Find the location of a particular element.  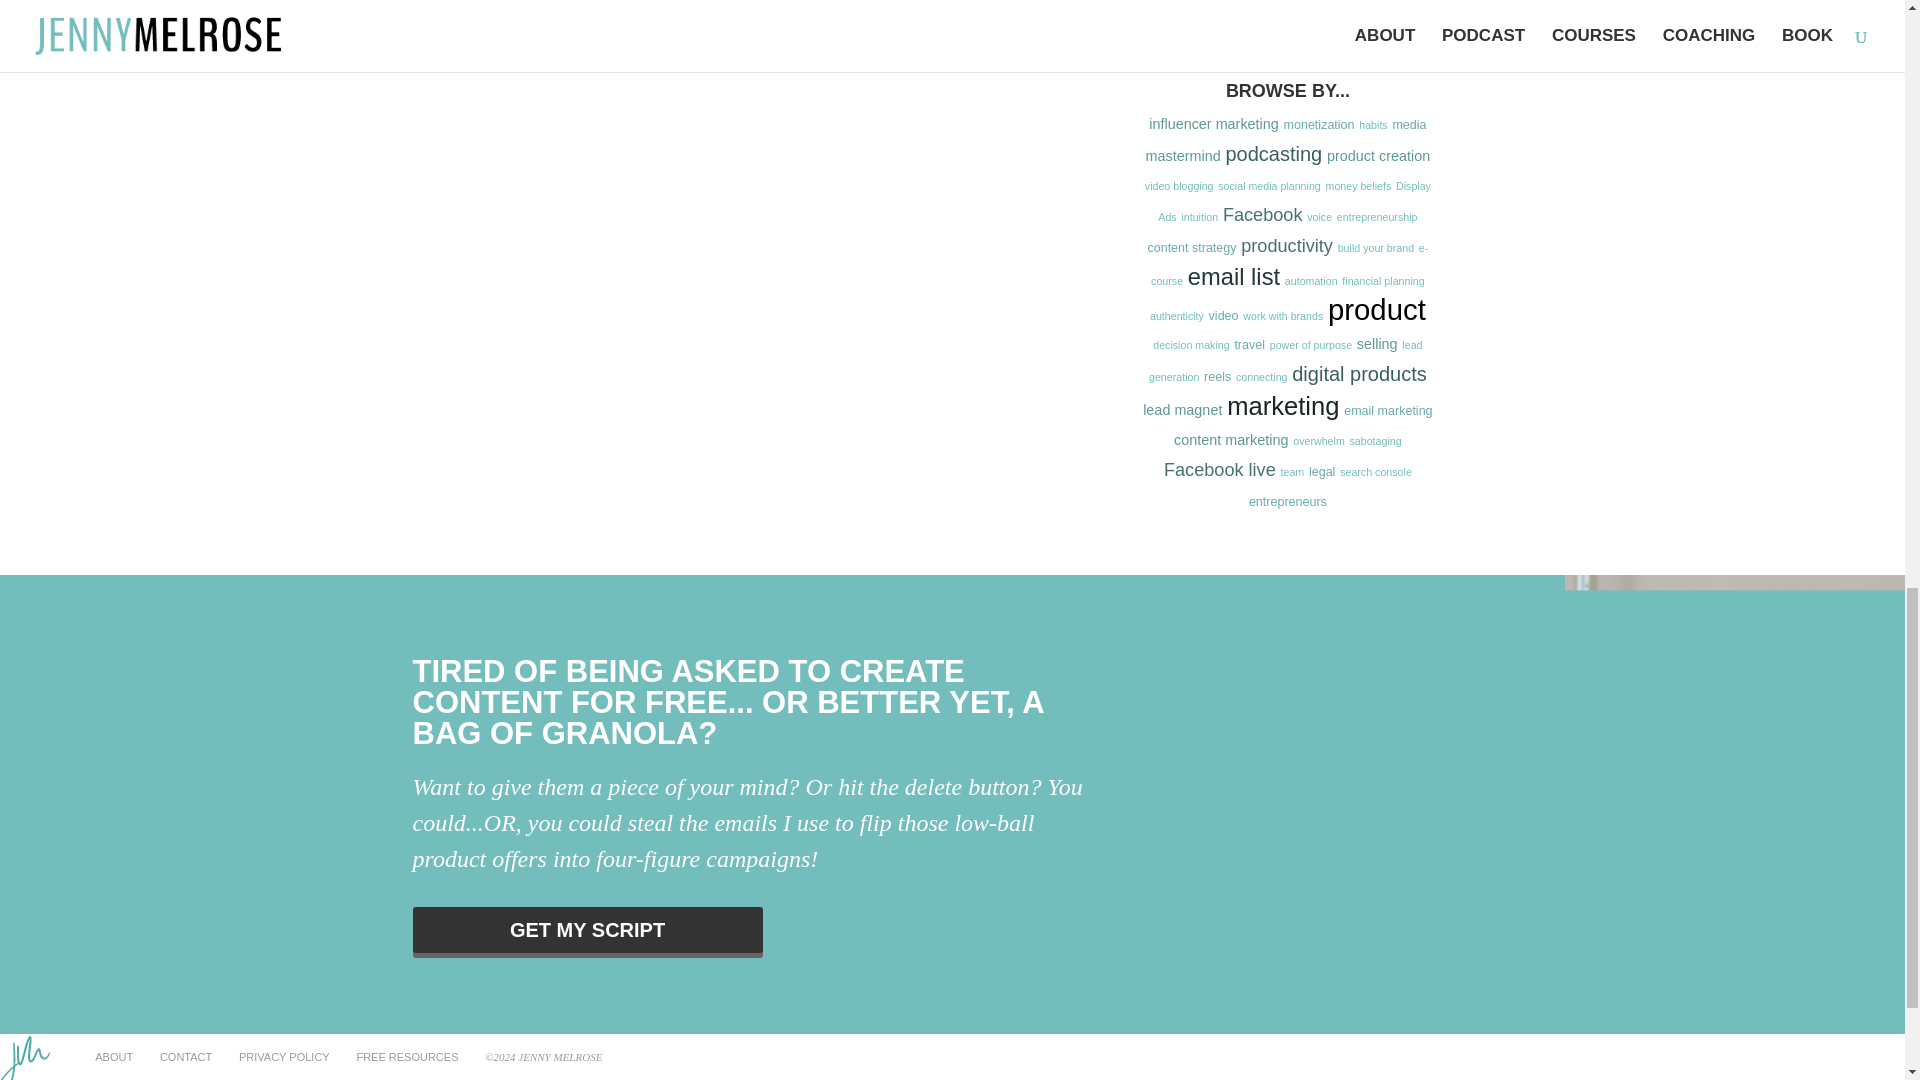

product creation is located at coordinates (1378, 156).